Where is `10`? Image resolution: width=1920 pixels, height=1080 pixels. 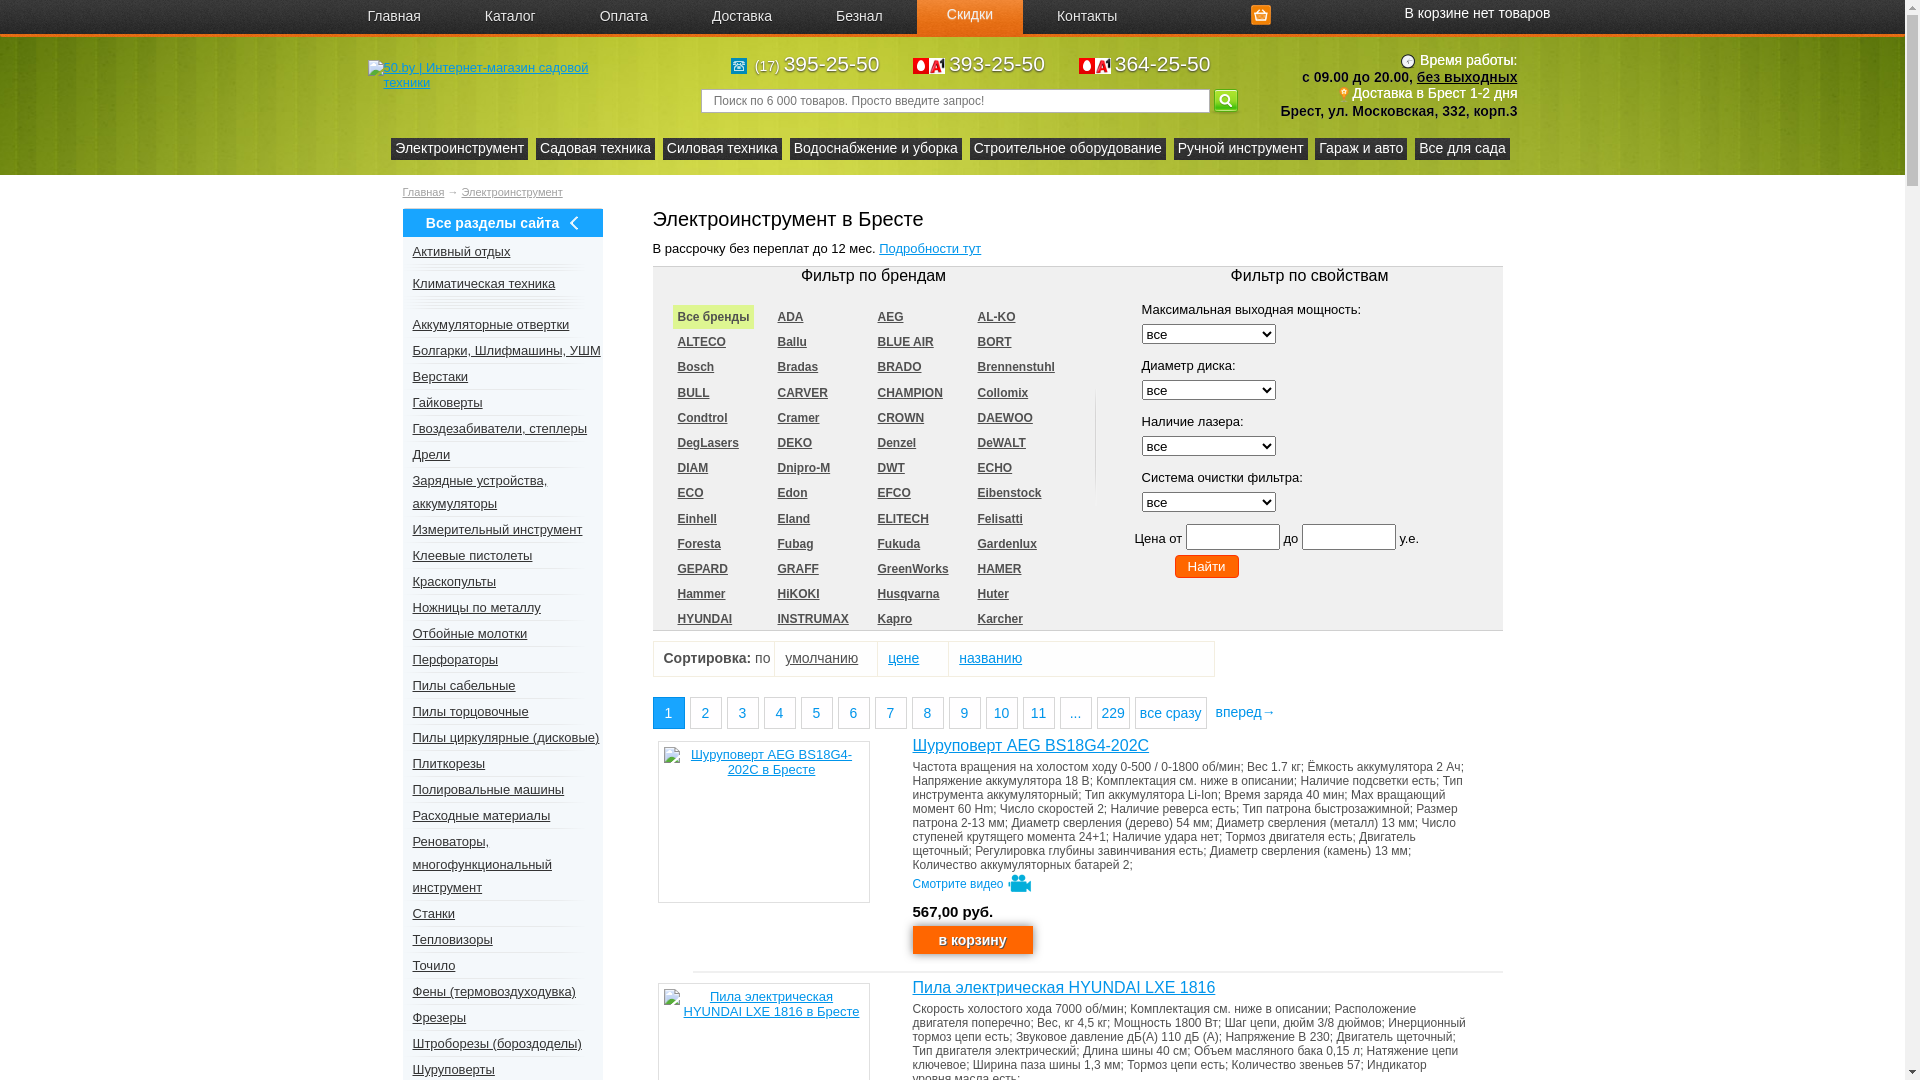
10 is located at coordinates (1002, 713).